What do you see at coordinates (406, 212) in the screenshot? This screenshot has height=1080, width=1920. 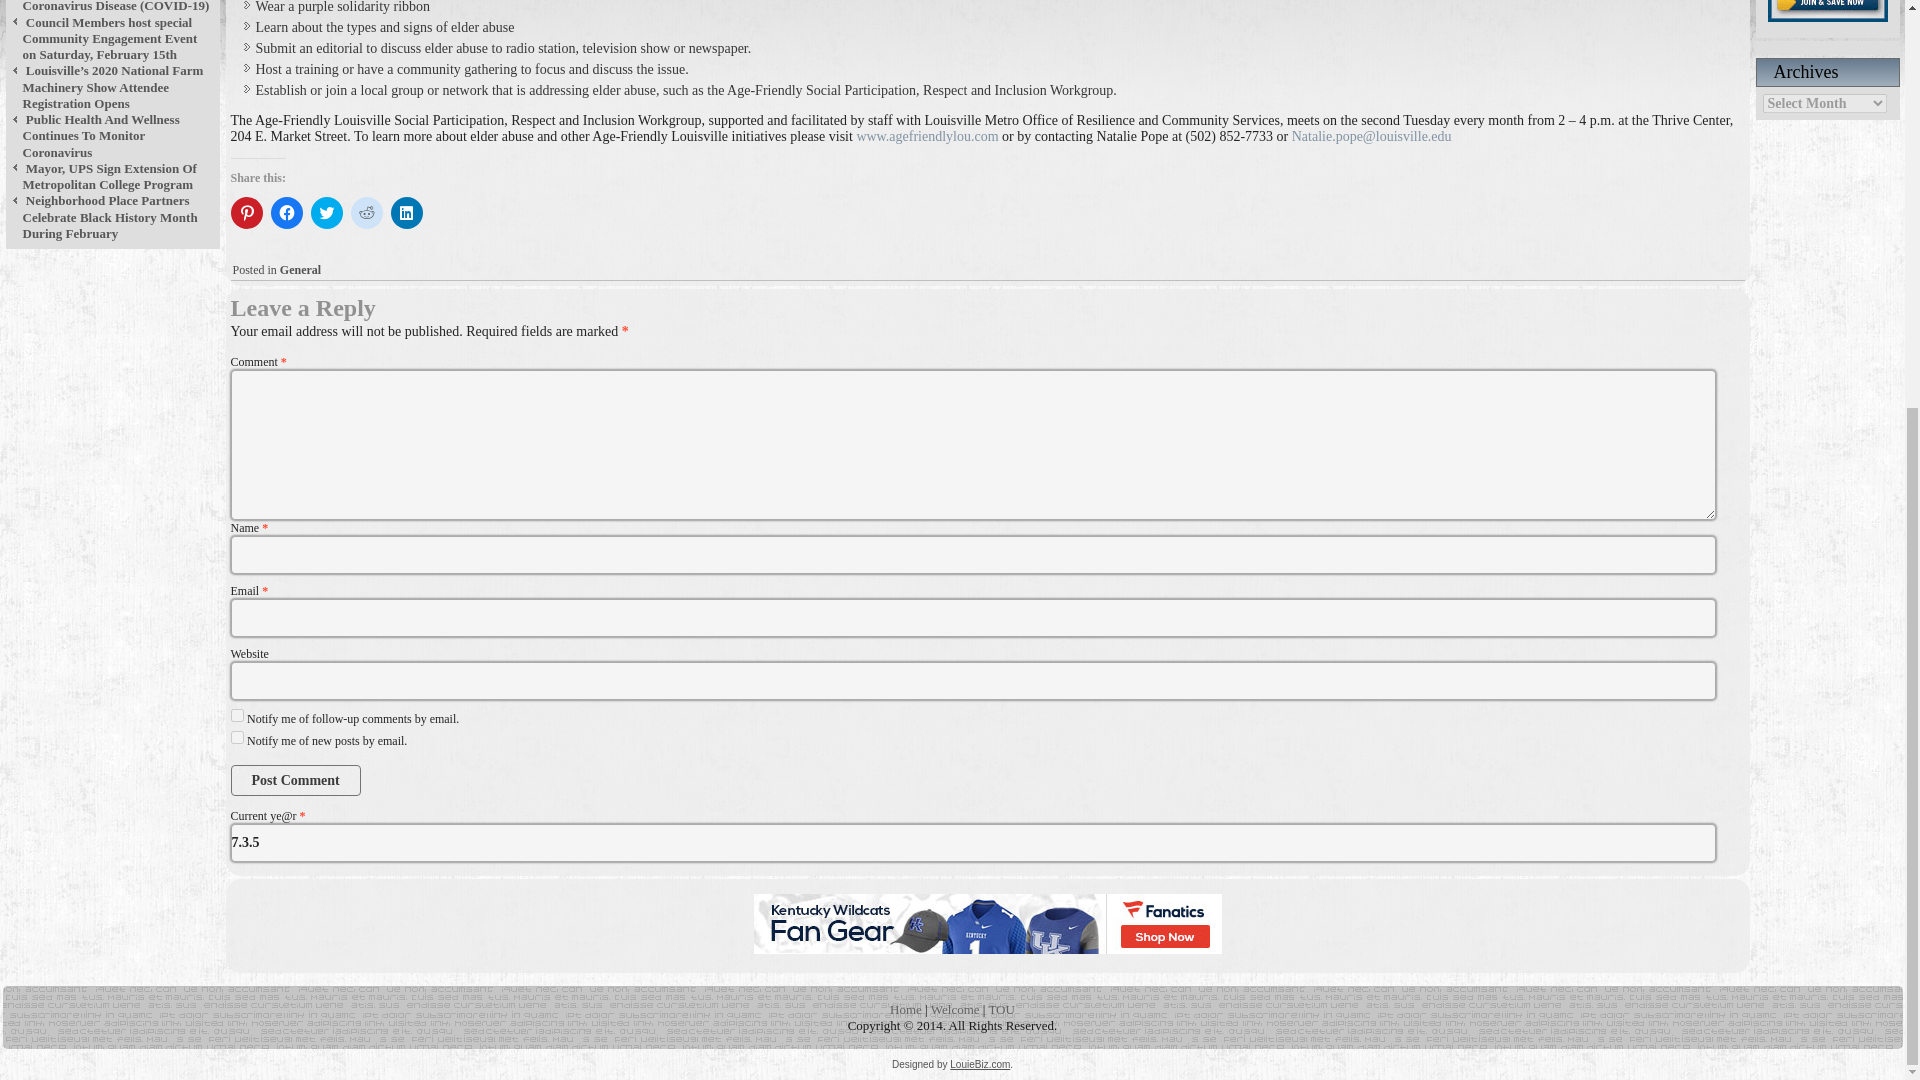 I see `Click to share on LinkedIn` at bounding box center [406, 212].